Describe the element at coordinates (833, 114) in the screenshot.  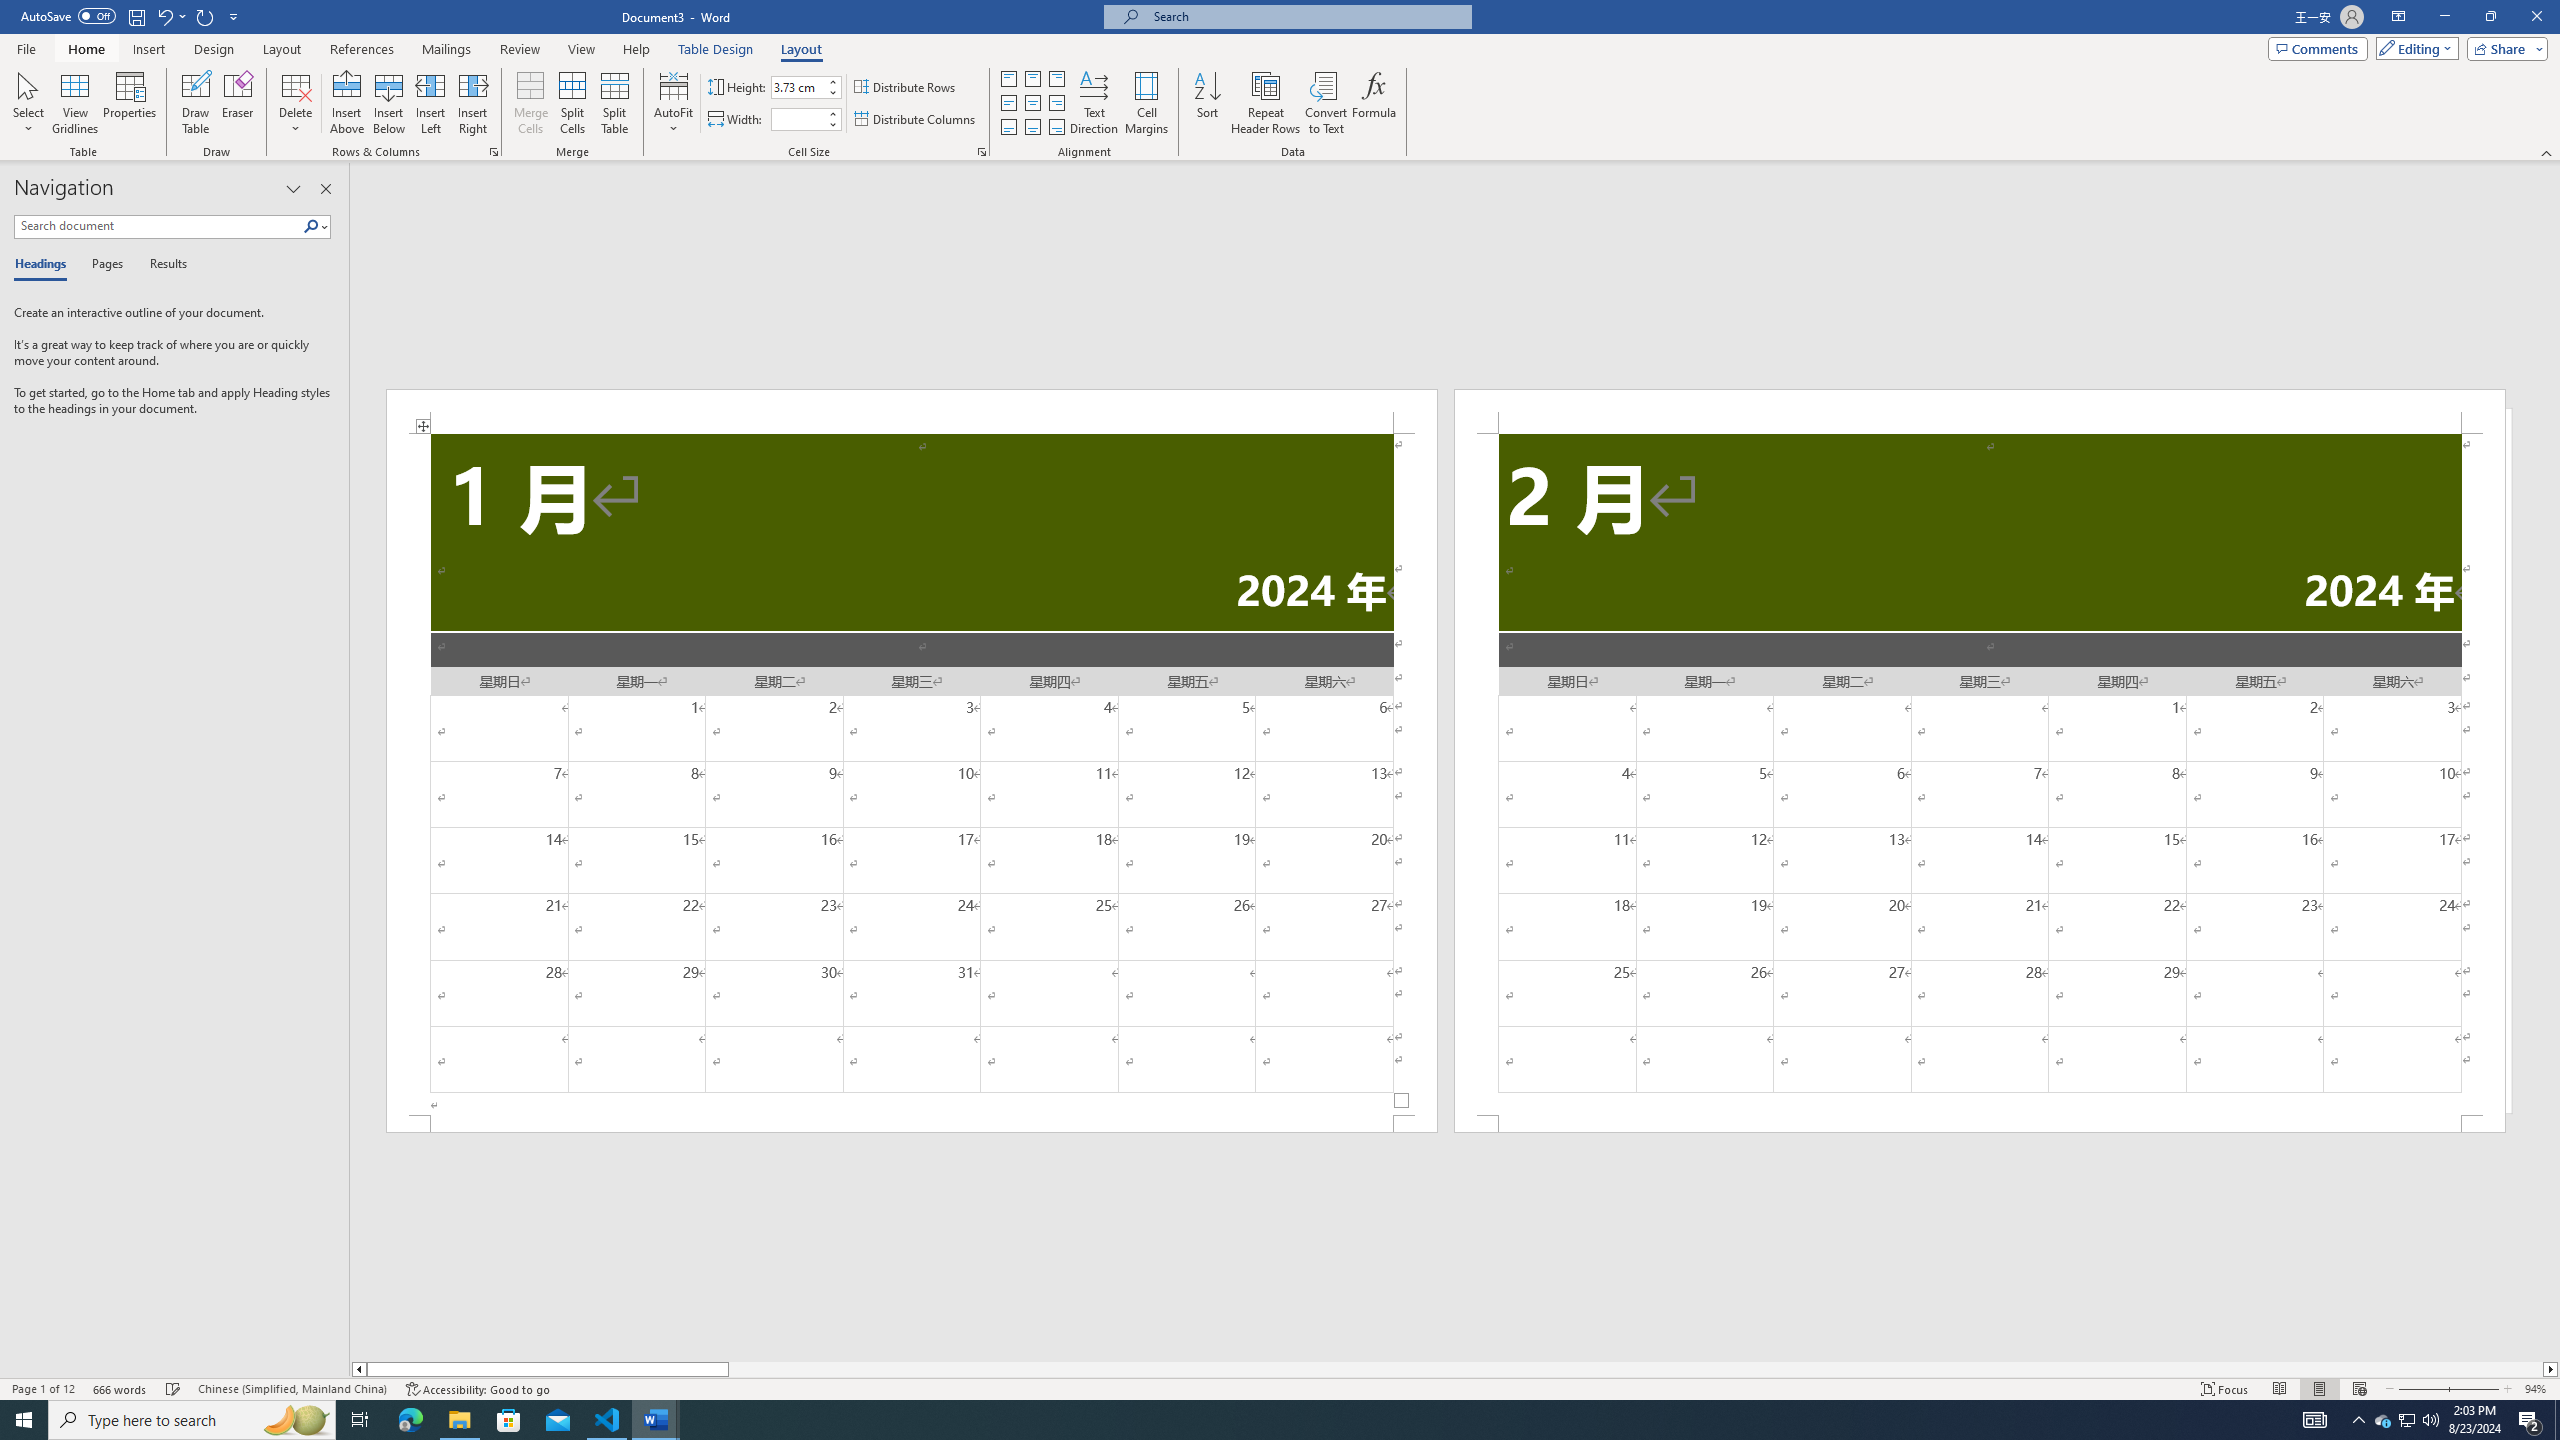
I see `More` at that location.